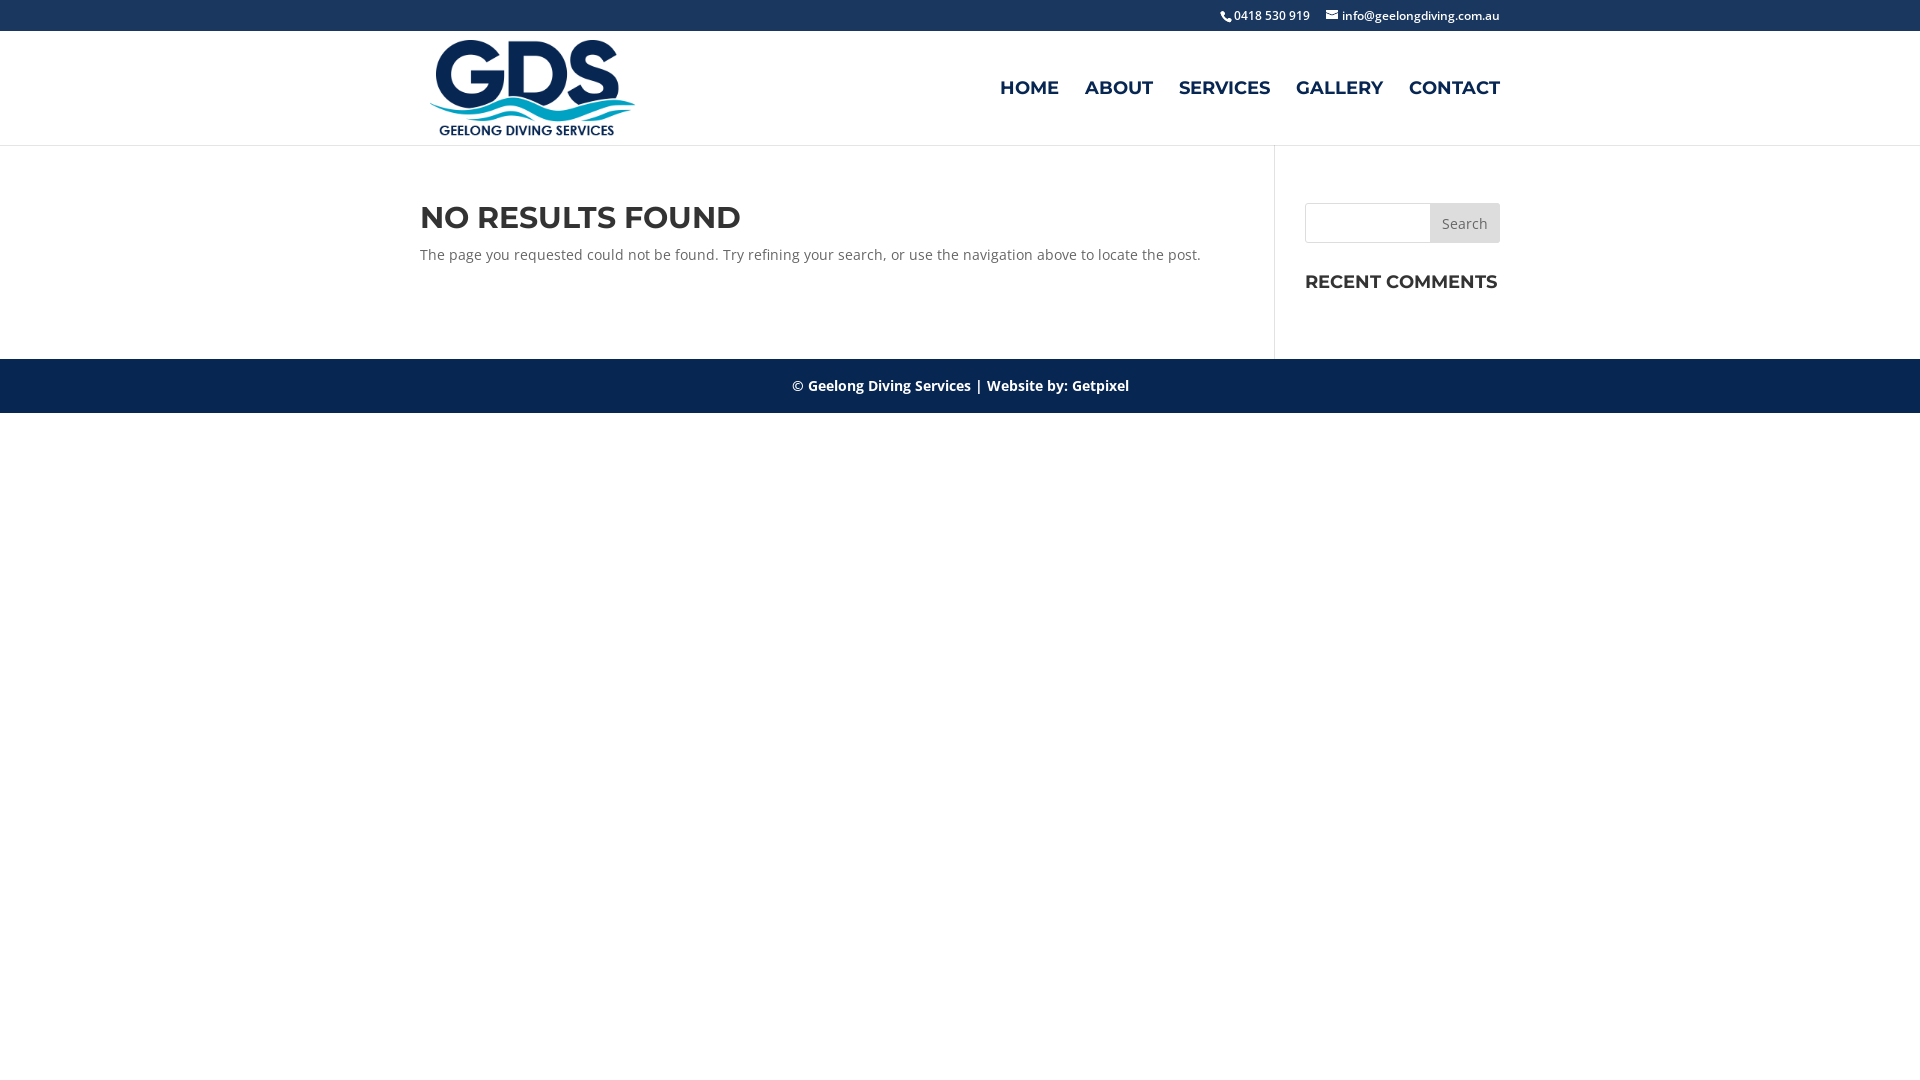 The width and height of the screenshot is (1920, 1080). What do you see at coordinates (1465, 223) in the screenshot?
I see `Search` at bounding box center [1465, 223].